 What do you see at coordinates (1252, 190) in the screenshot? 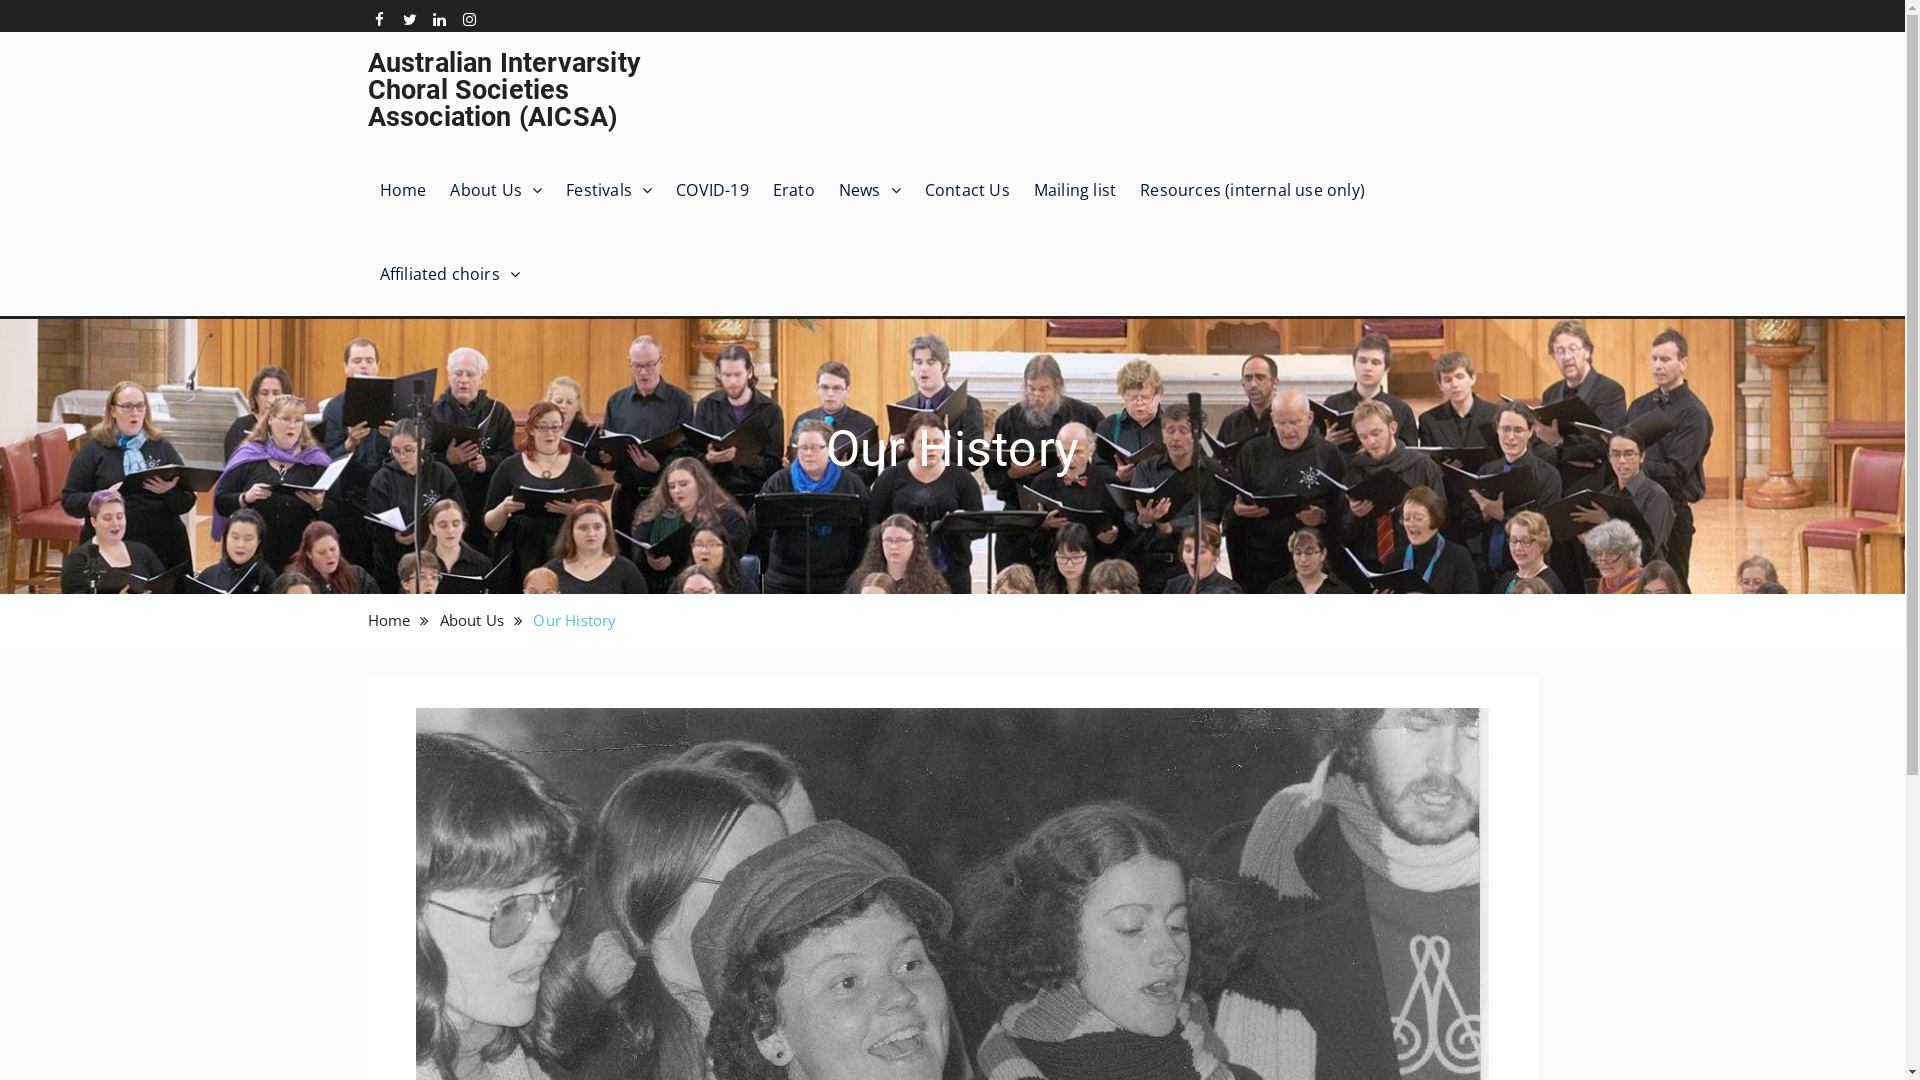
I see `Resources (internal use only)` at bounding box center [1252, 190].